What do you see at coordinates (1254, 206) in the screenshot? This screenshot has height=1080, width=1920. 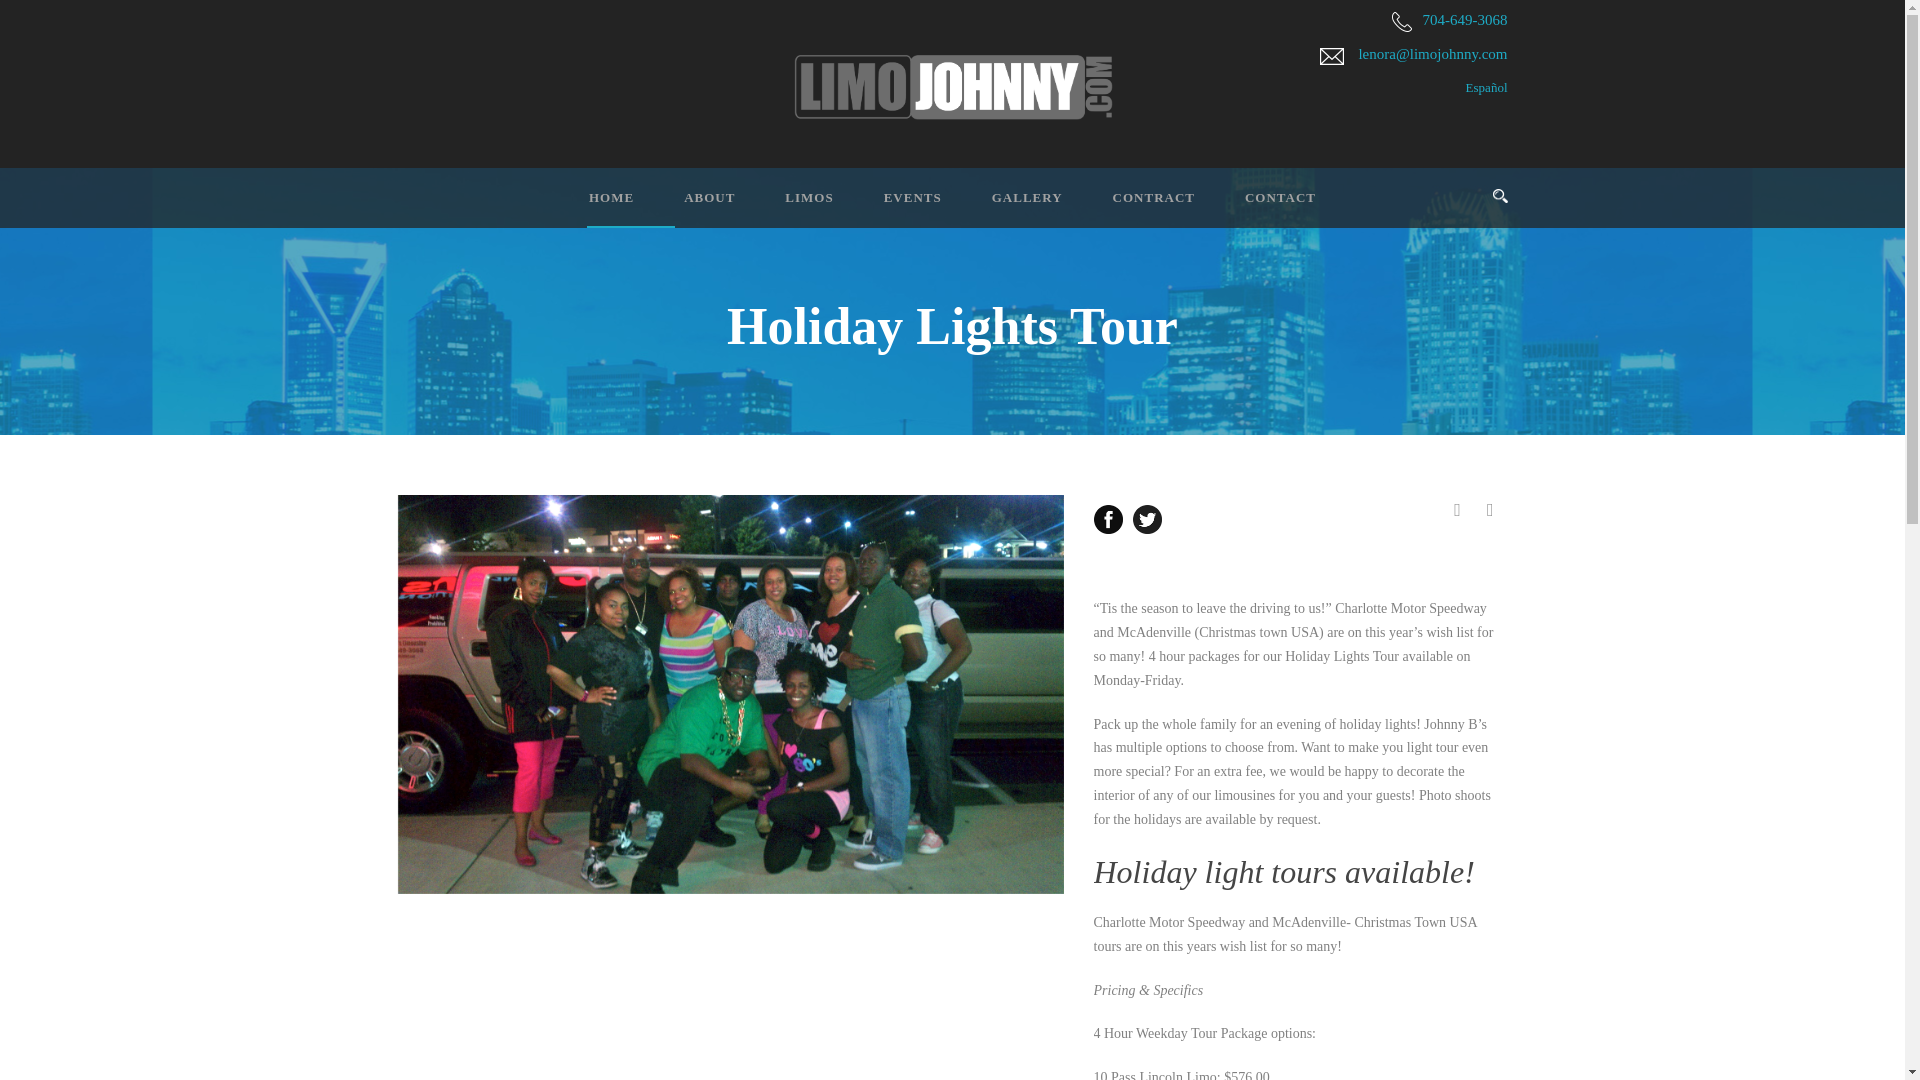 I see `CONTACT` at bounding box center [1254, 206].